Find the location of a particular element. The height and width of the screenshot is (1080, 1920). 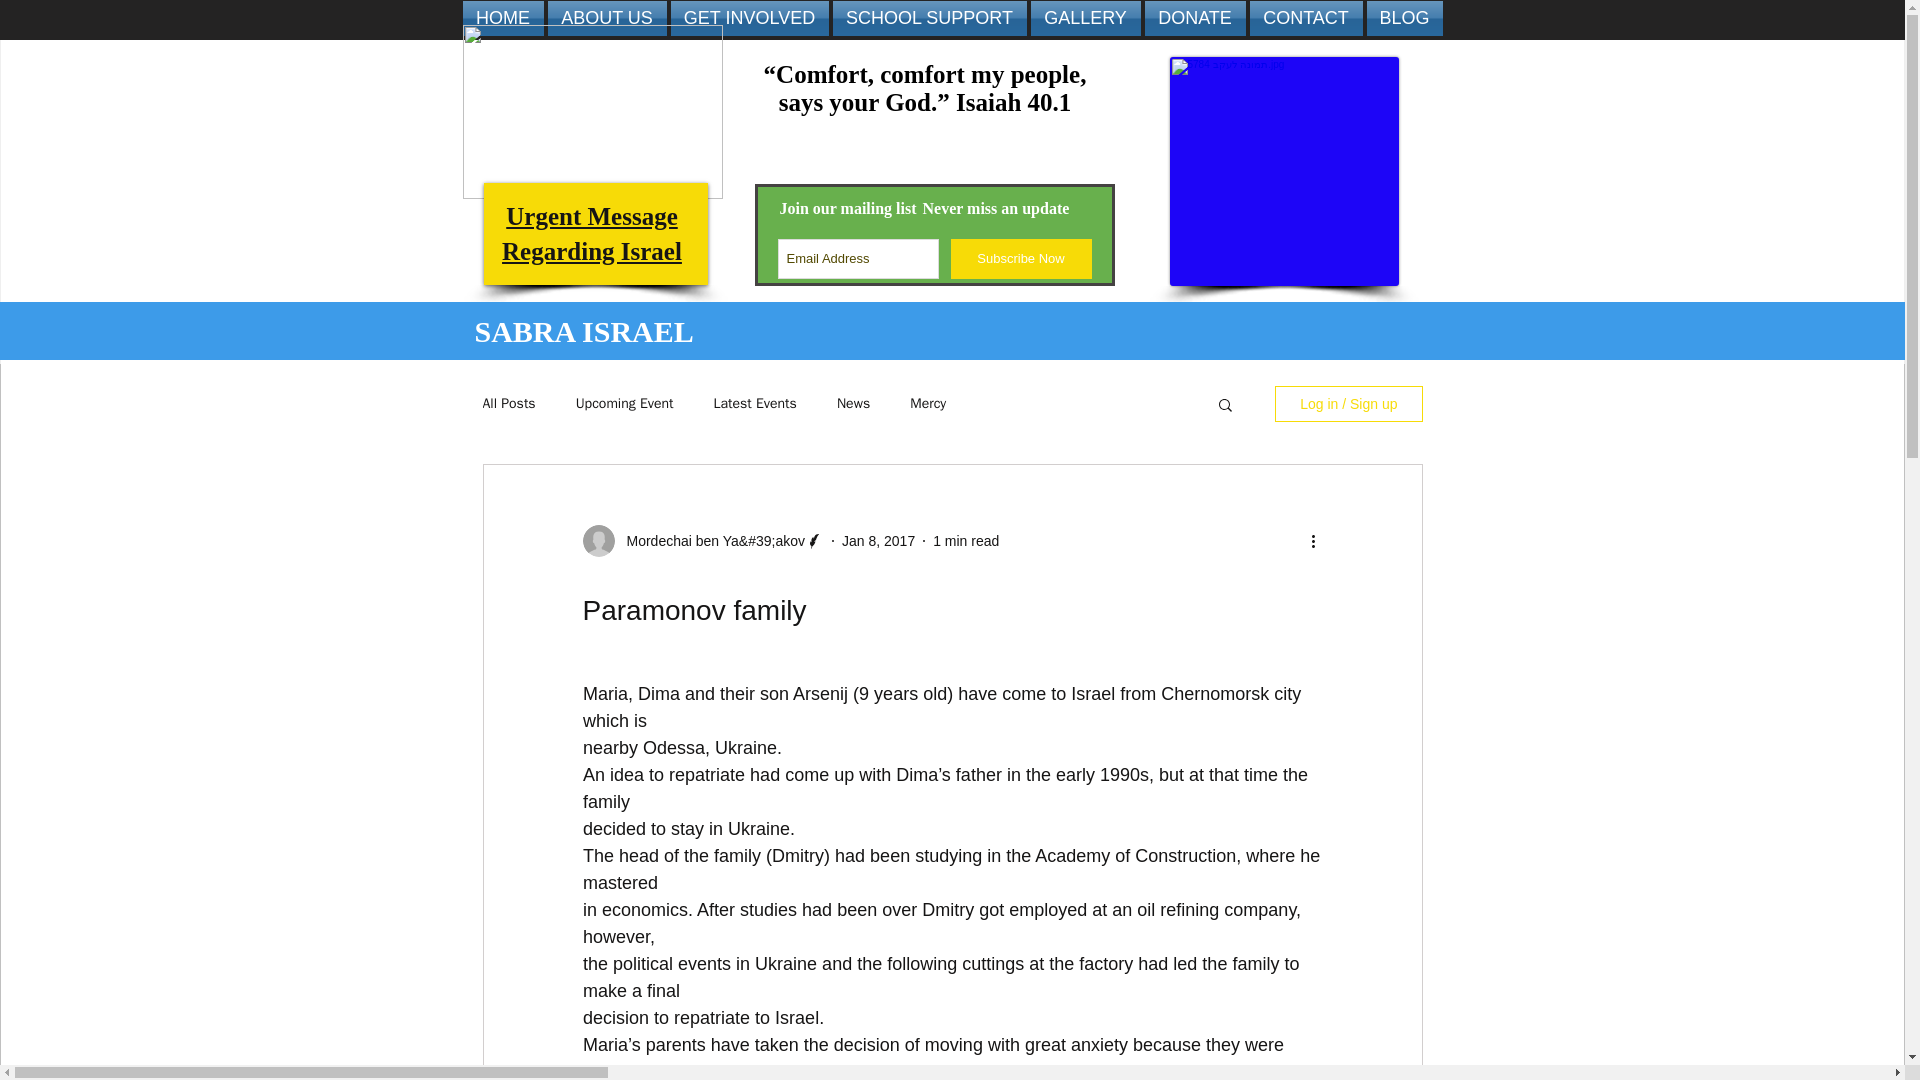

Upcoming Event is located at coordinates (624, 404).